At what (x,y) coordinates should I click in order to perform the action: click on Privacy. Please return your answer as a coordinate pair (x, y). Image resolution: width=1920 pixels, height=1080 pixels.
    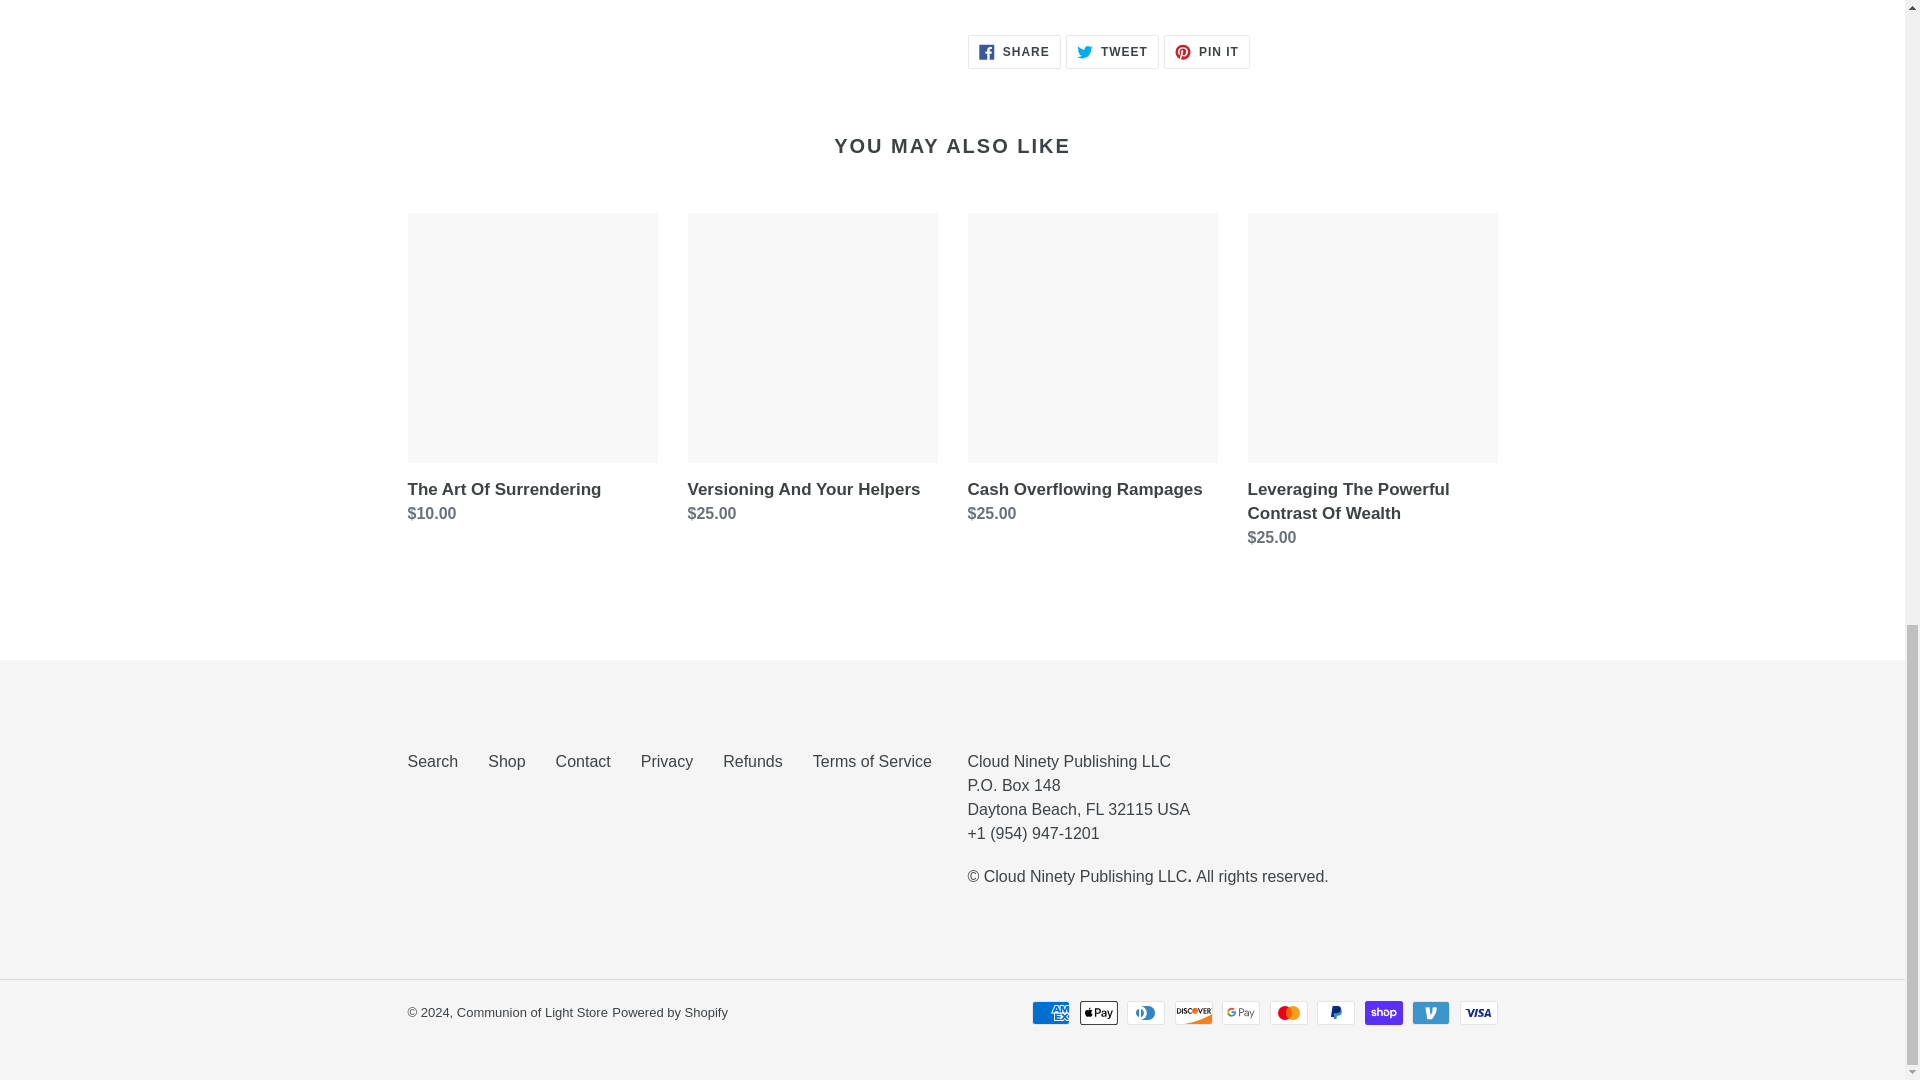
    Looking at the image, I should click on (1086, 876).